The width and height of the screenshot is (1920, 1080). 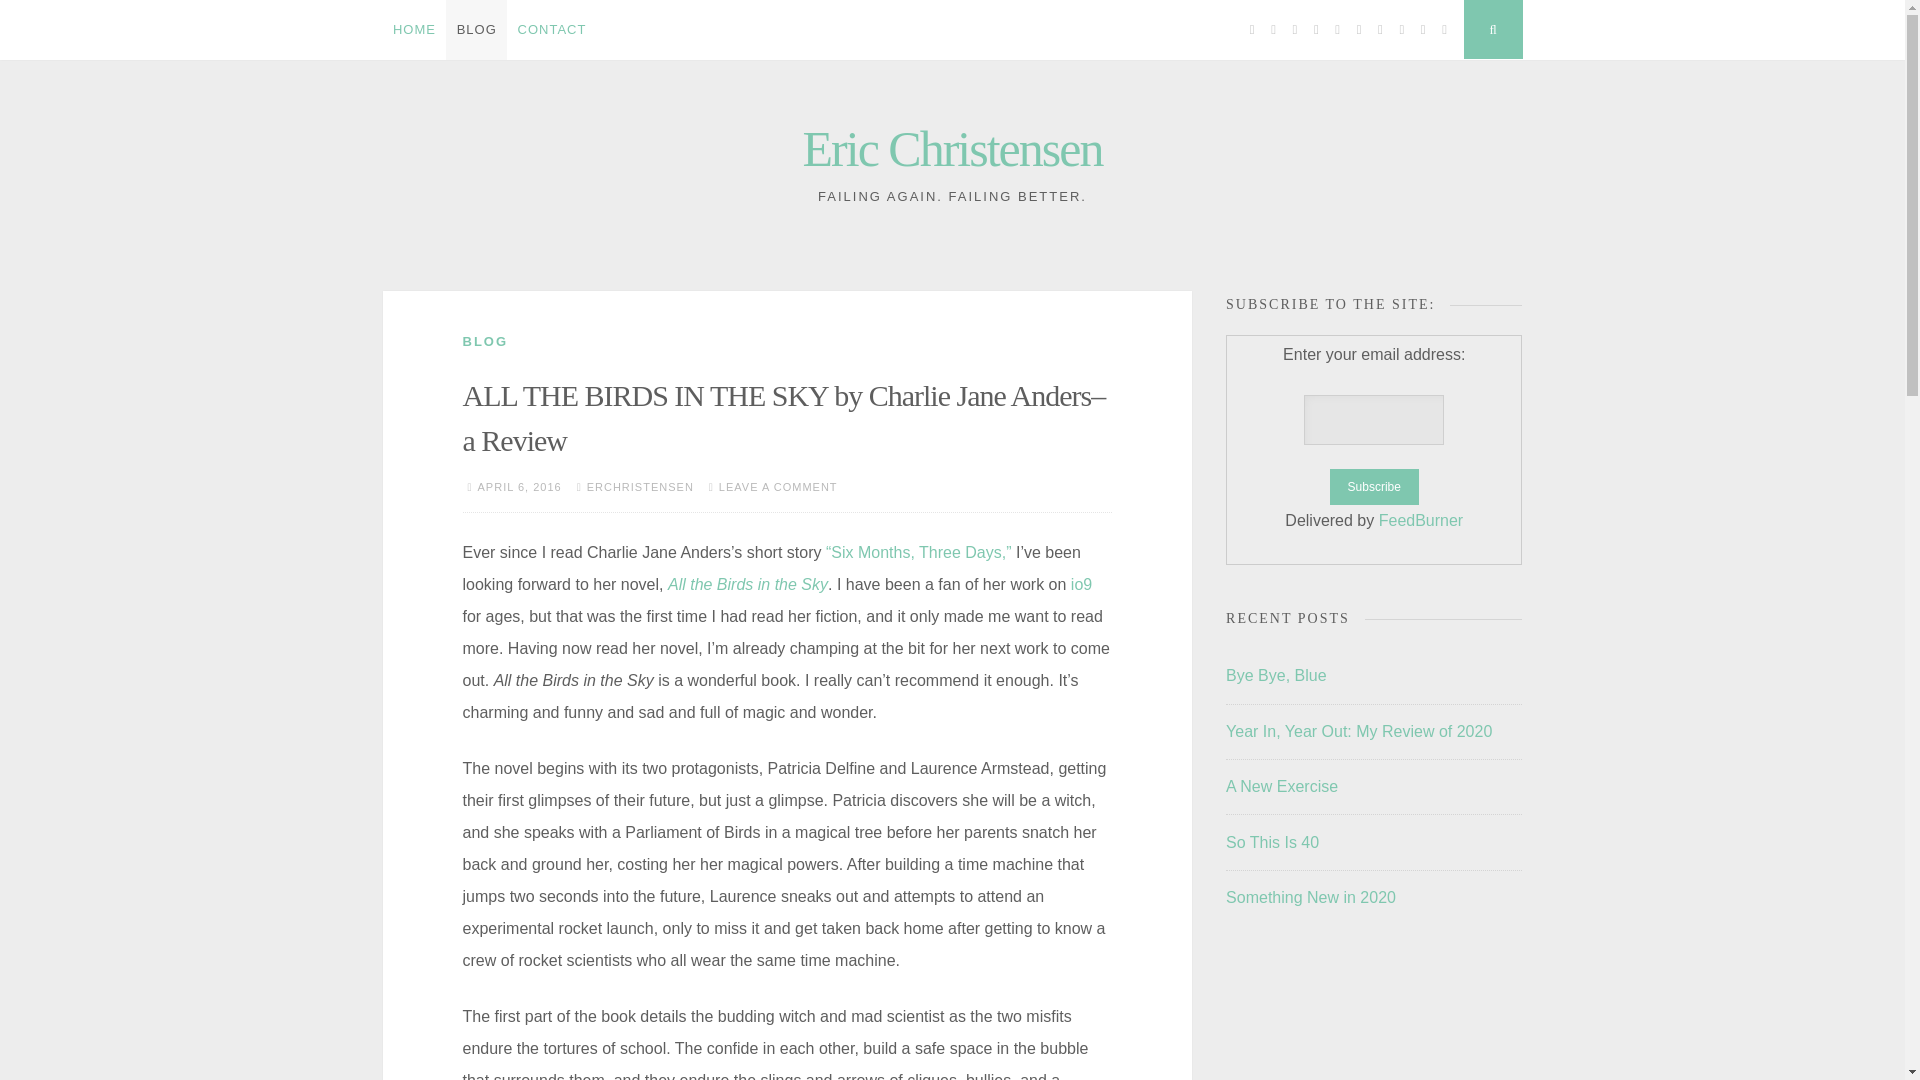 I want to click on Eric Christensen, so click(x=952, y=148).